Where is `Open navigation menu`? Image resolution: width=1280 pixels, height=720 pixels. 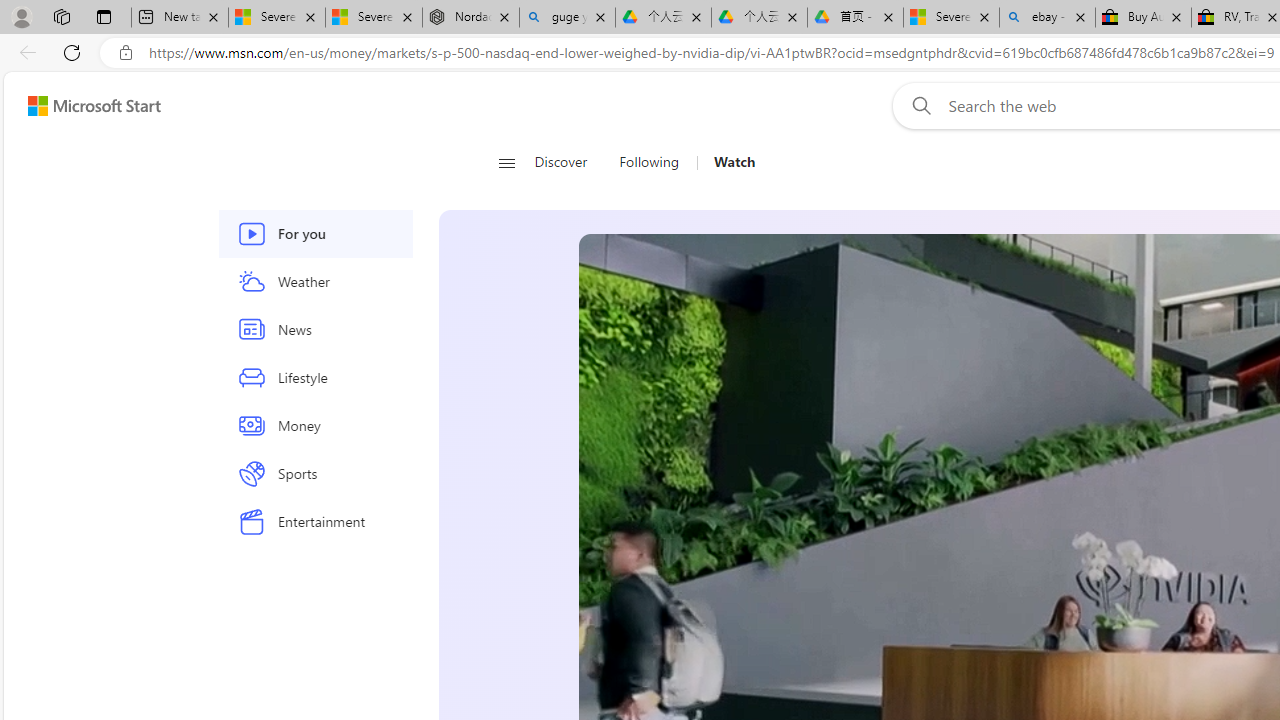 Open navigation menu is located at coordinates (506, 162).